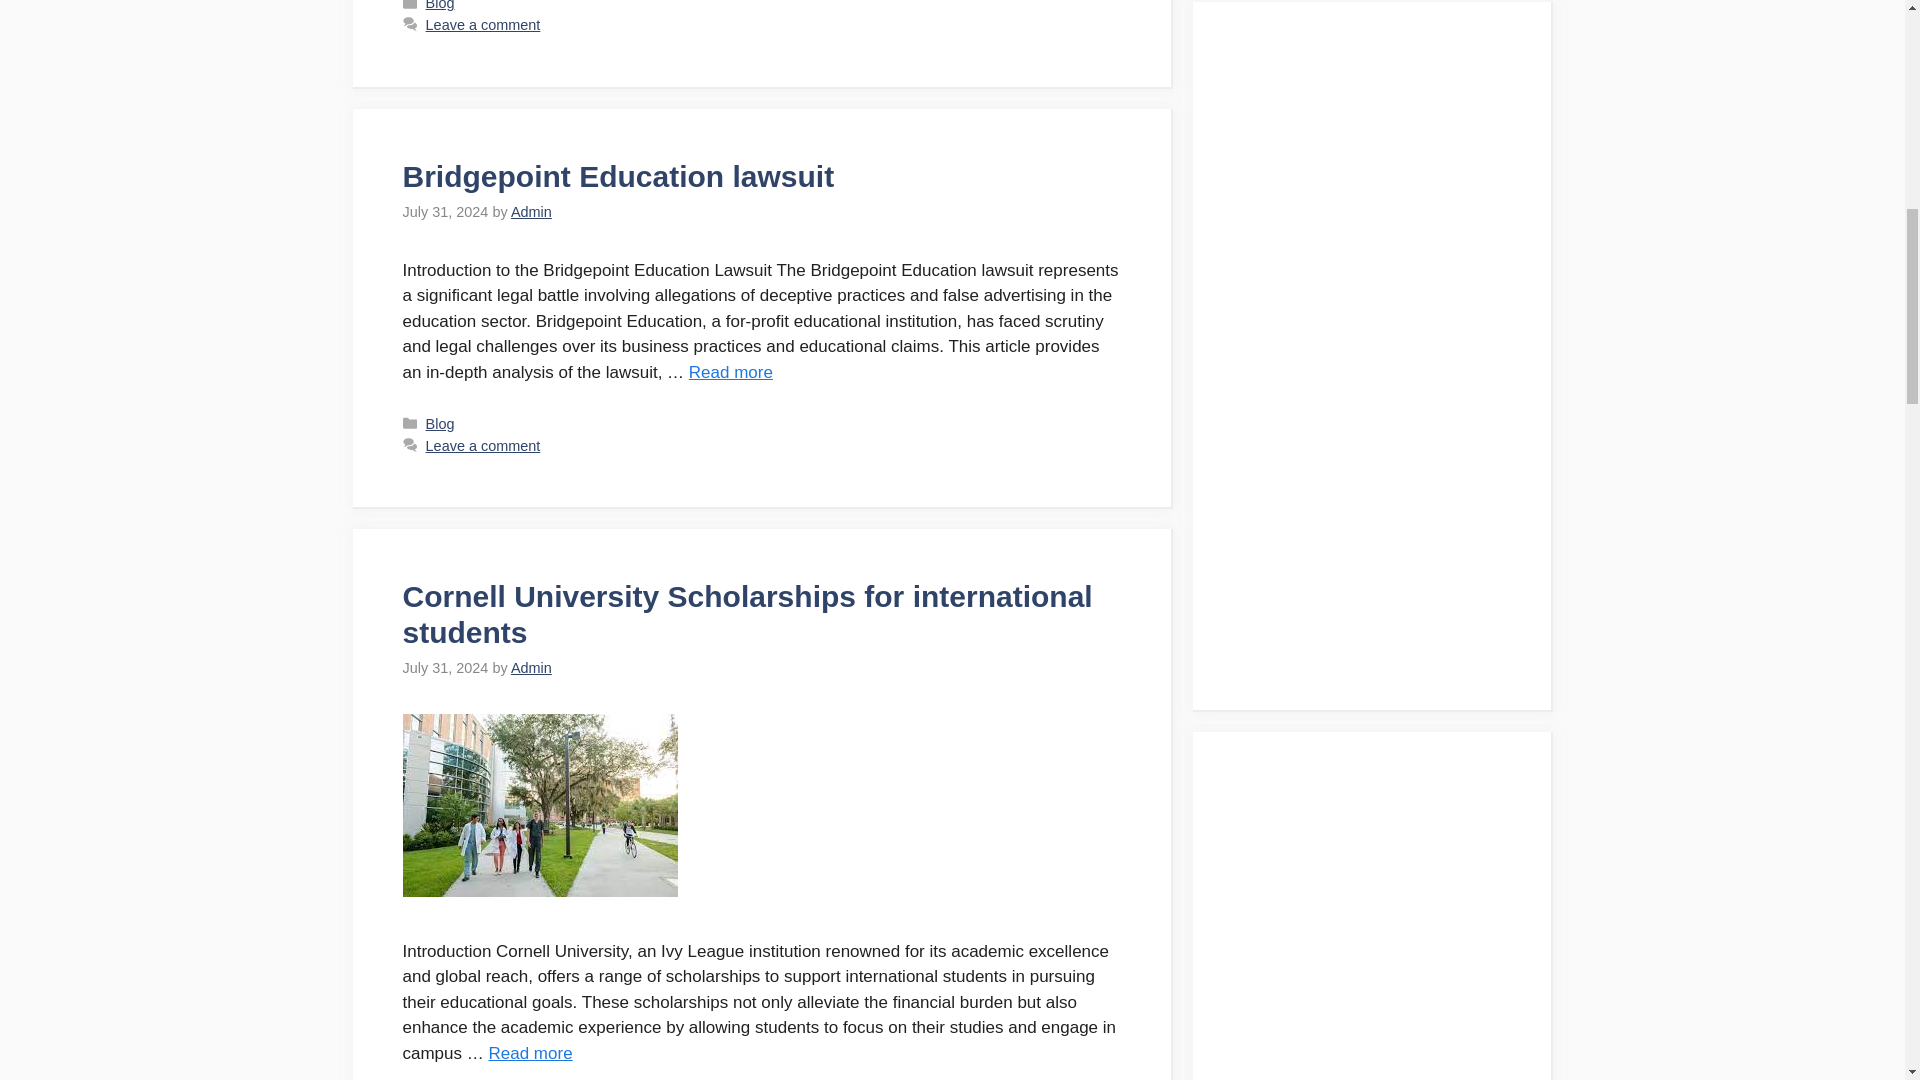 Image resolution: width=1920 pixels, height=1080 pixels. Describe the element at coordinates (746, 614) in the screenshot. I see `Cornell University Scholarships for international students` at that location.